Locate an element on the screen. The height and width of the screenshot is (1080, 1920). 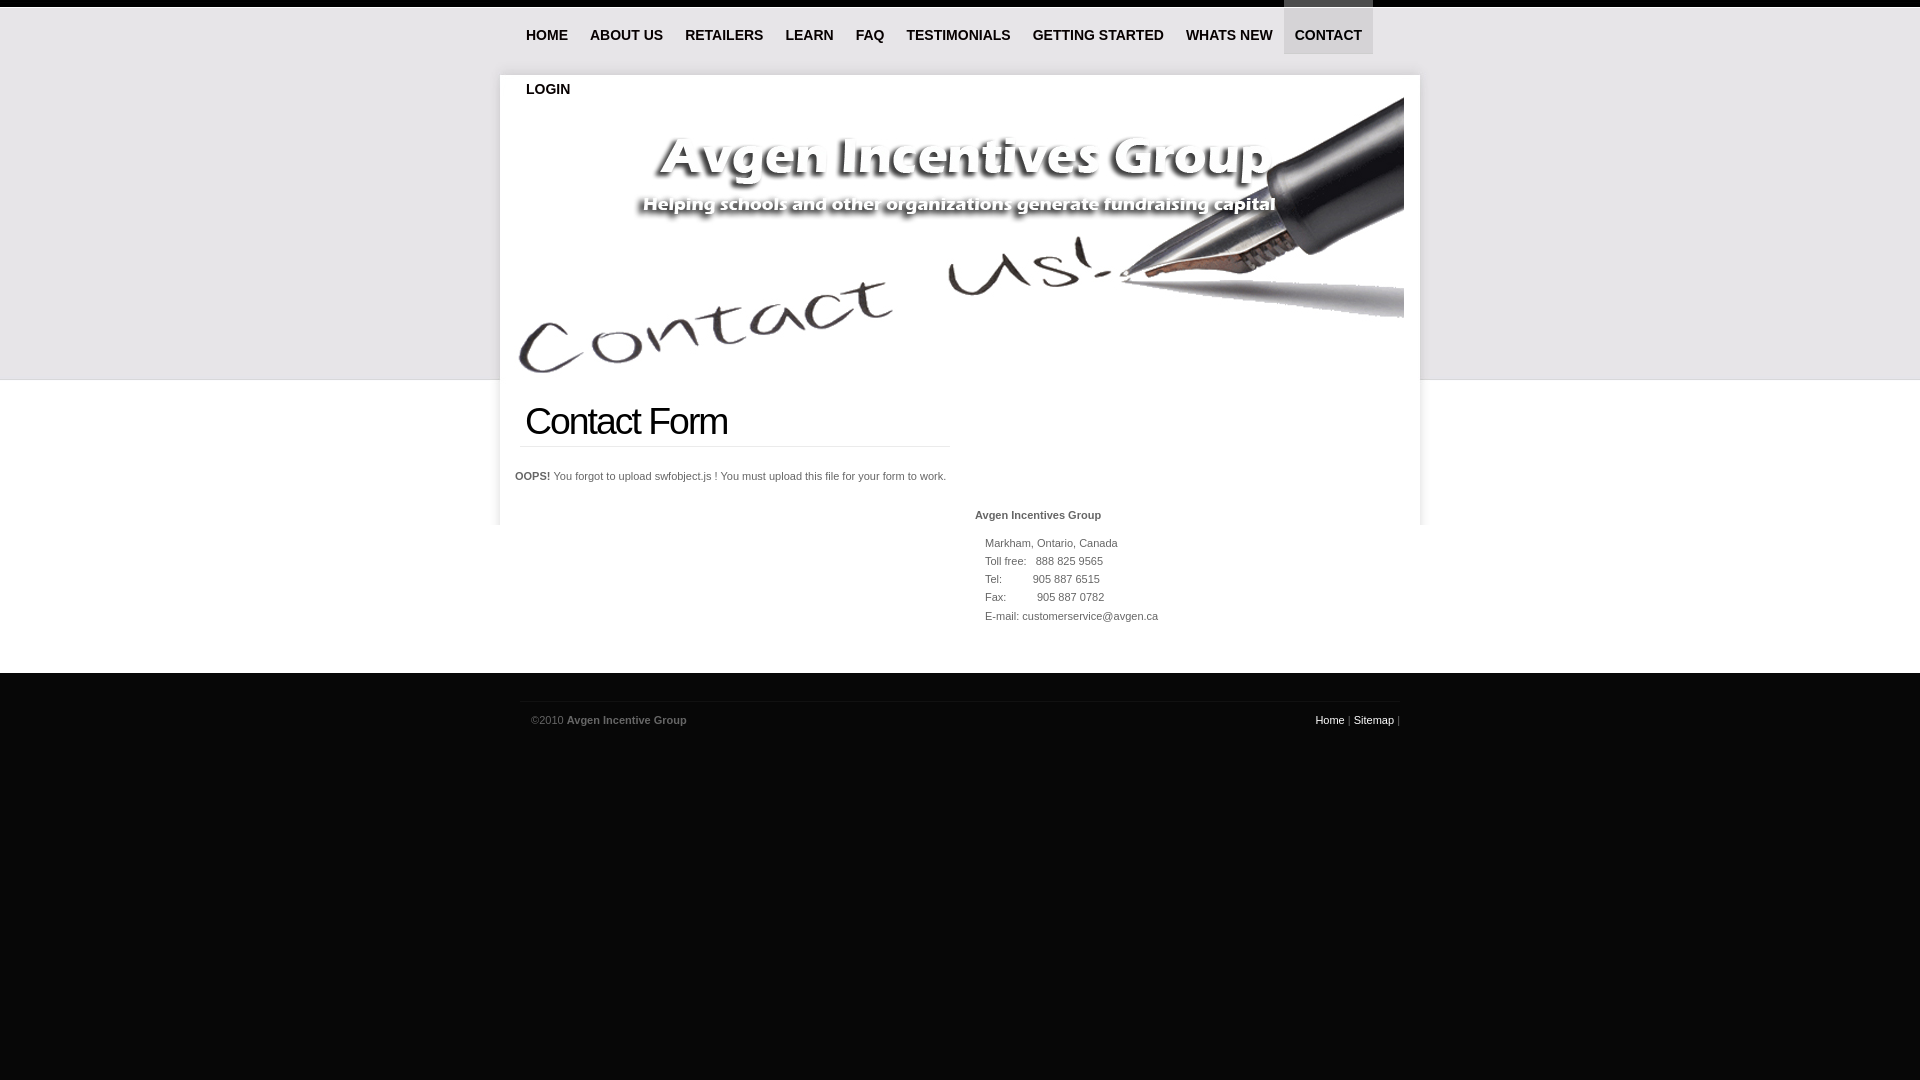
LOGIN is located at coordinates (548, 80).